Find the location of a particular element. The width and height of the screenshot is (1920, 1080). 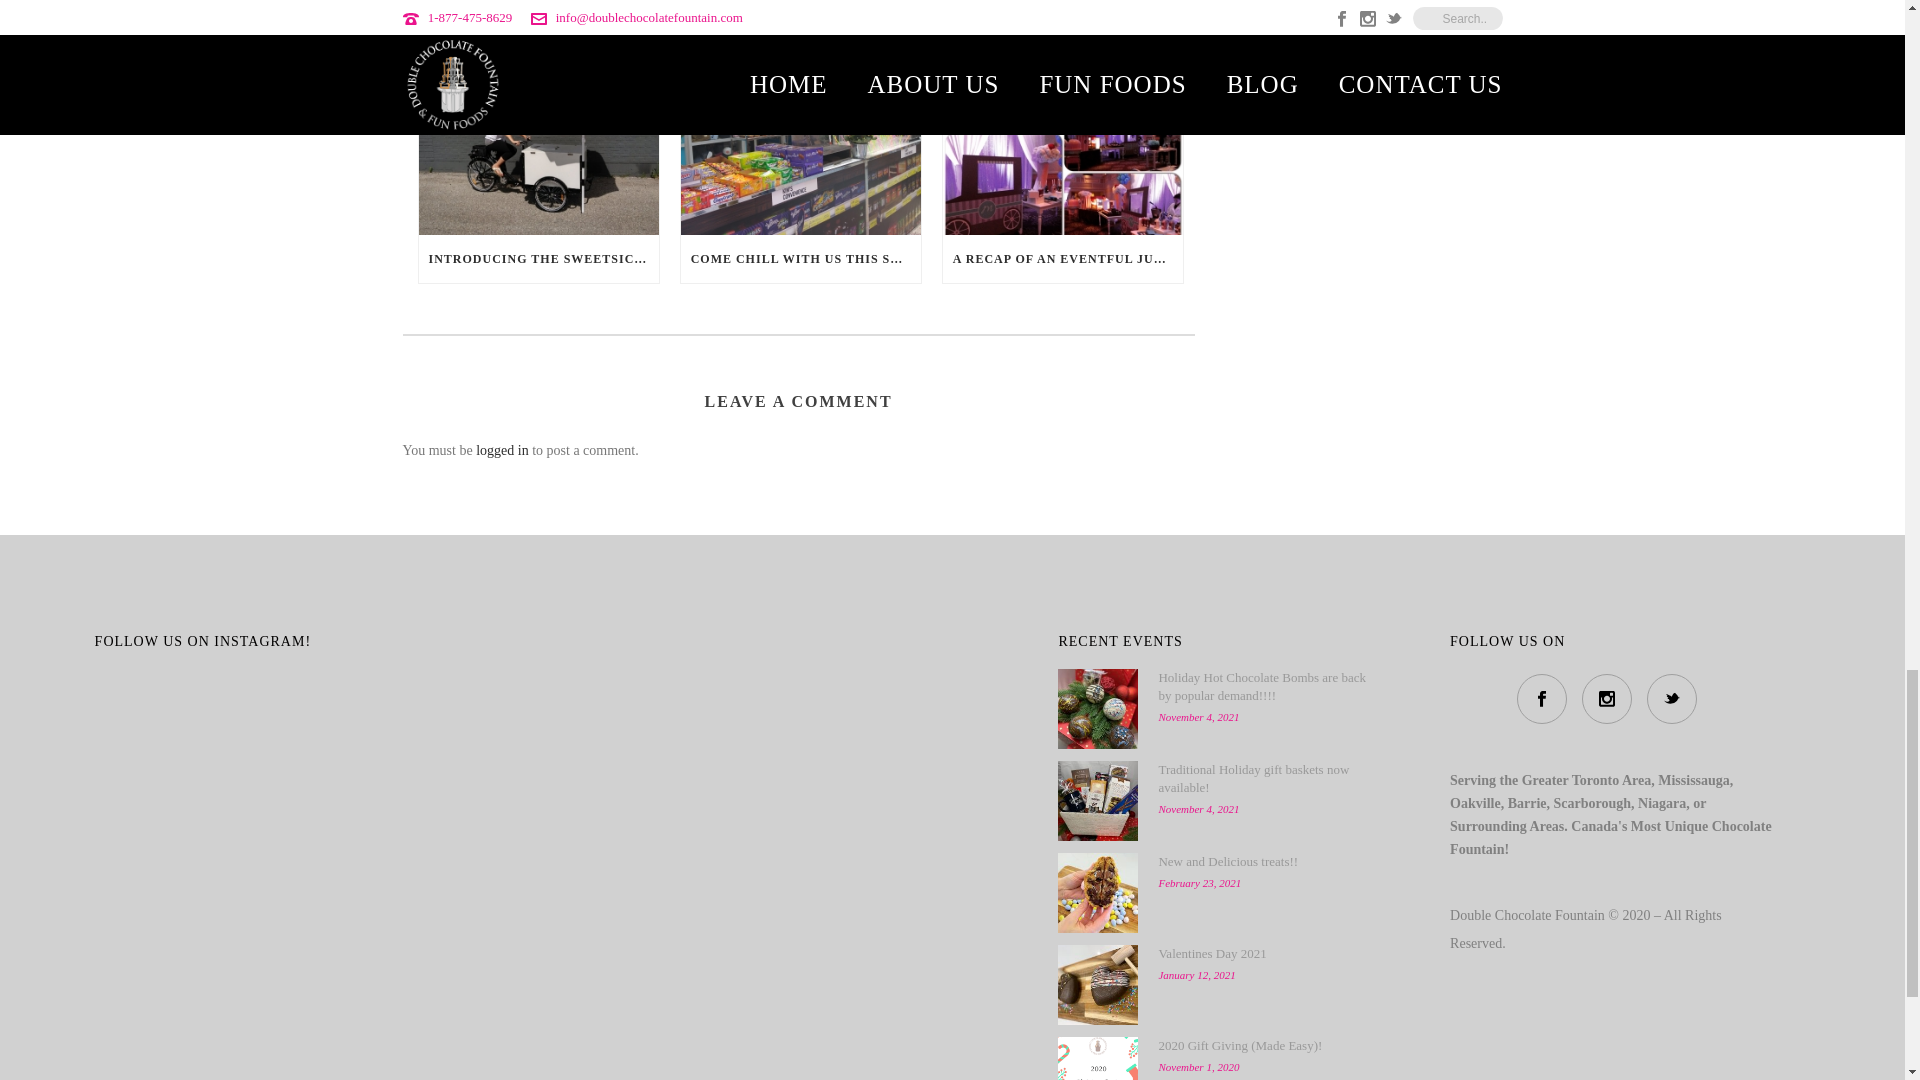

Introducing the SWEETSICLE by DCF! is located at coordinates (538, 132).